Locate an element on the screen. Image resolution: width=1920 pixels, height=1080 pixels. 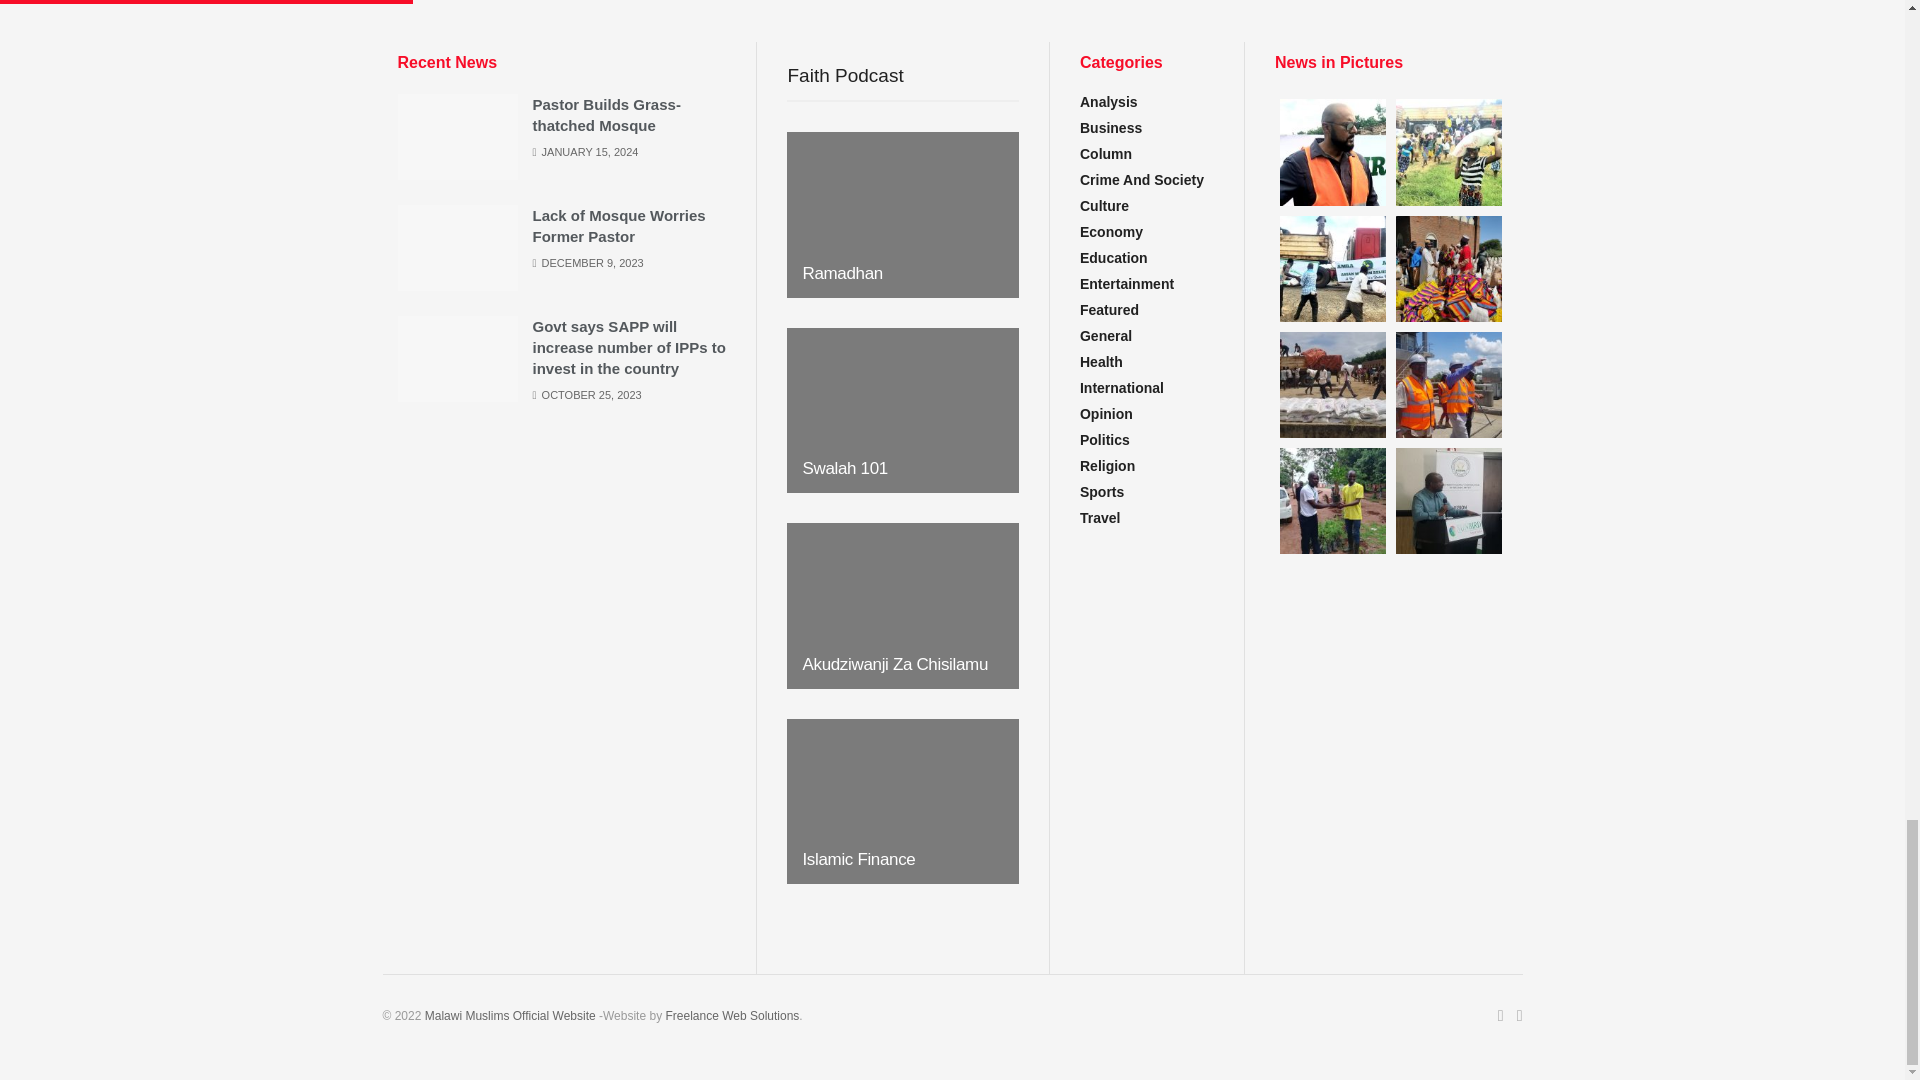
Malawi Muslims Official Website is located at coordinates (510, 1015).